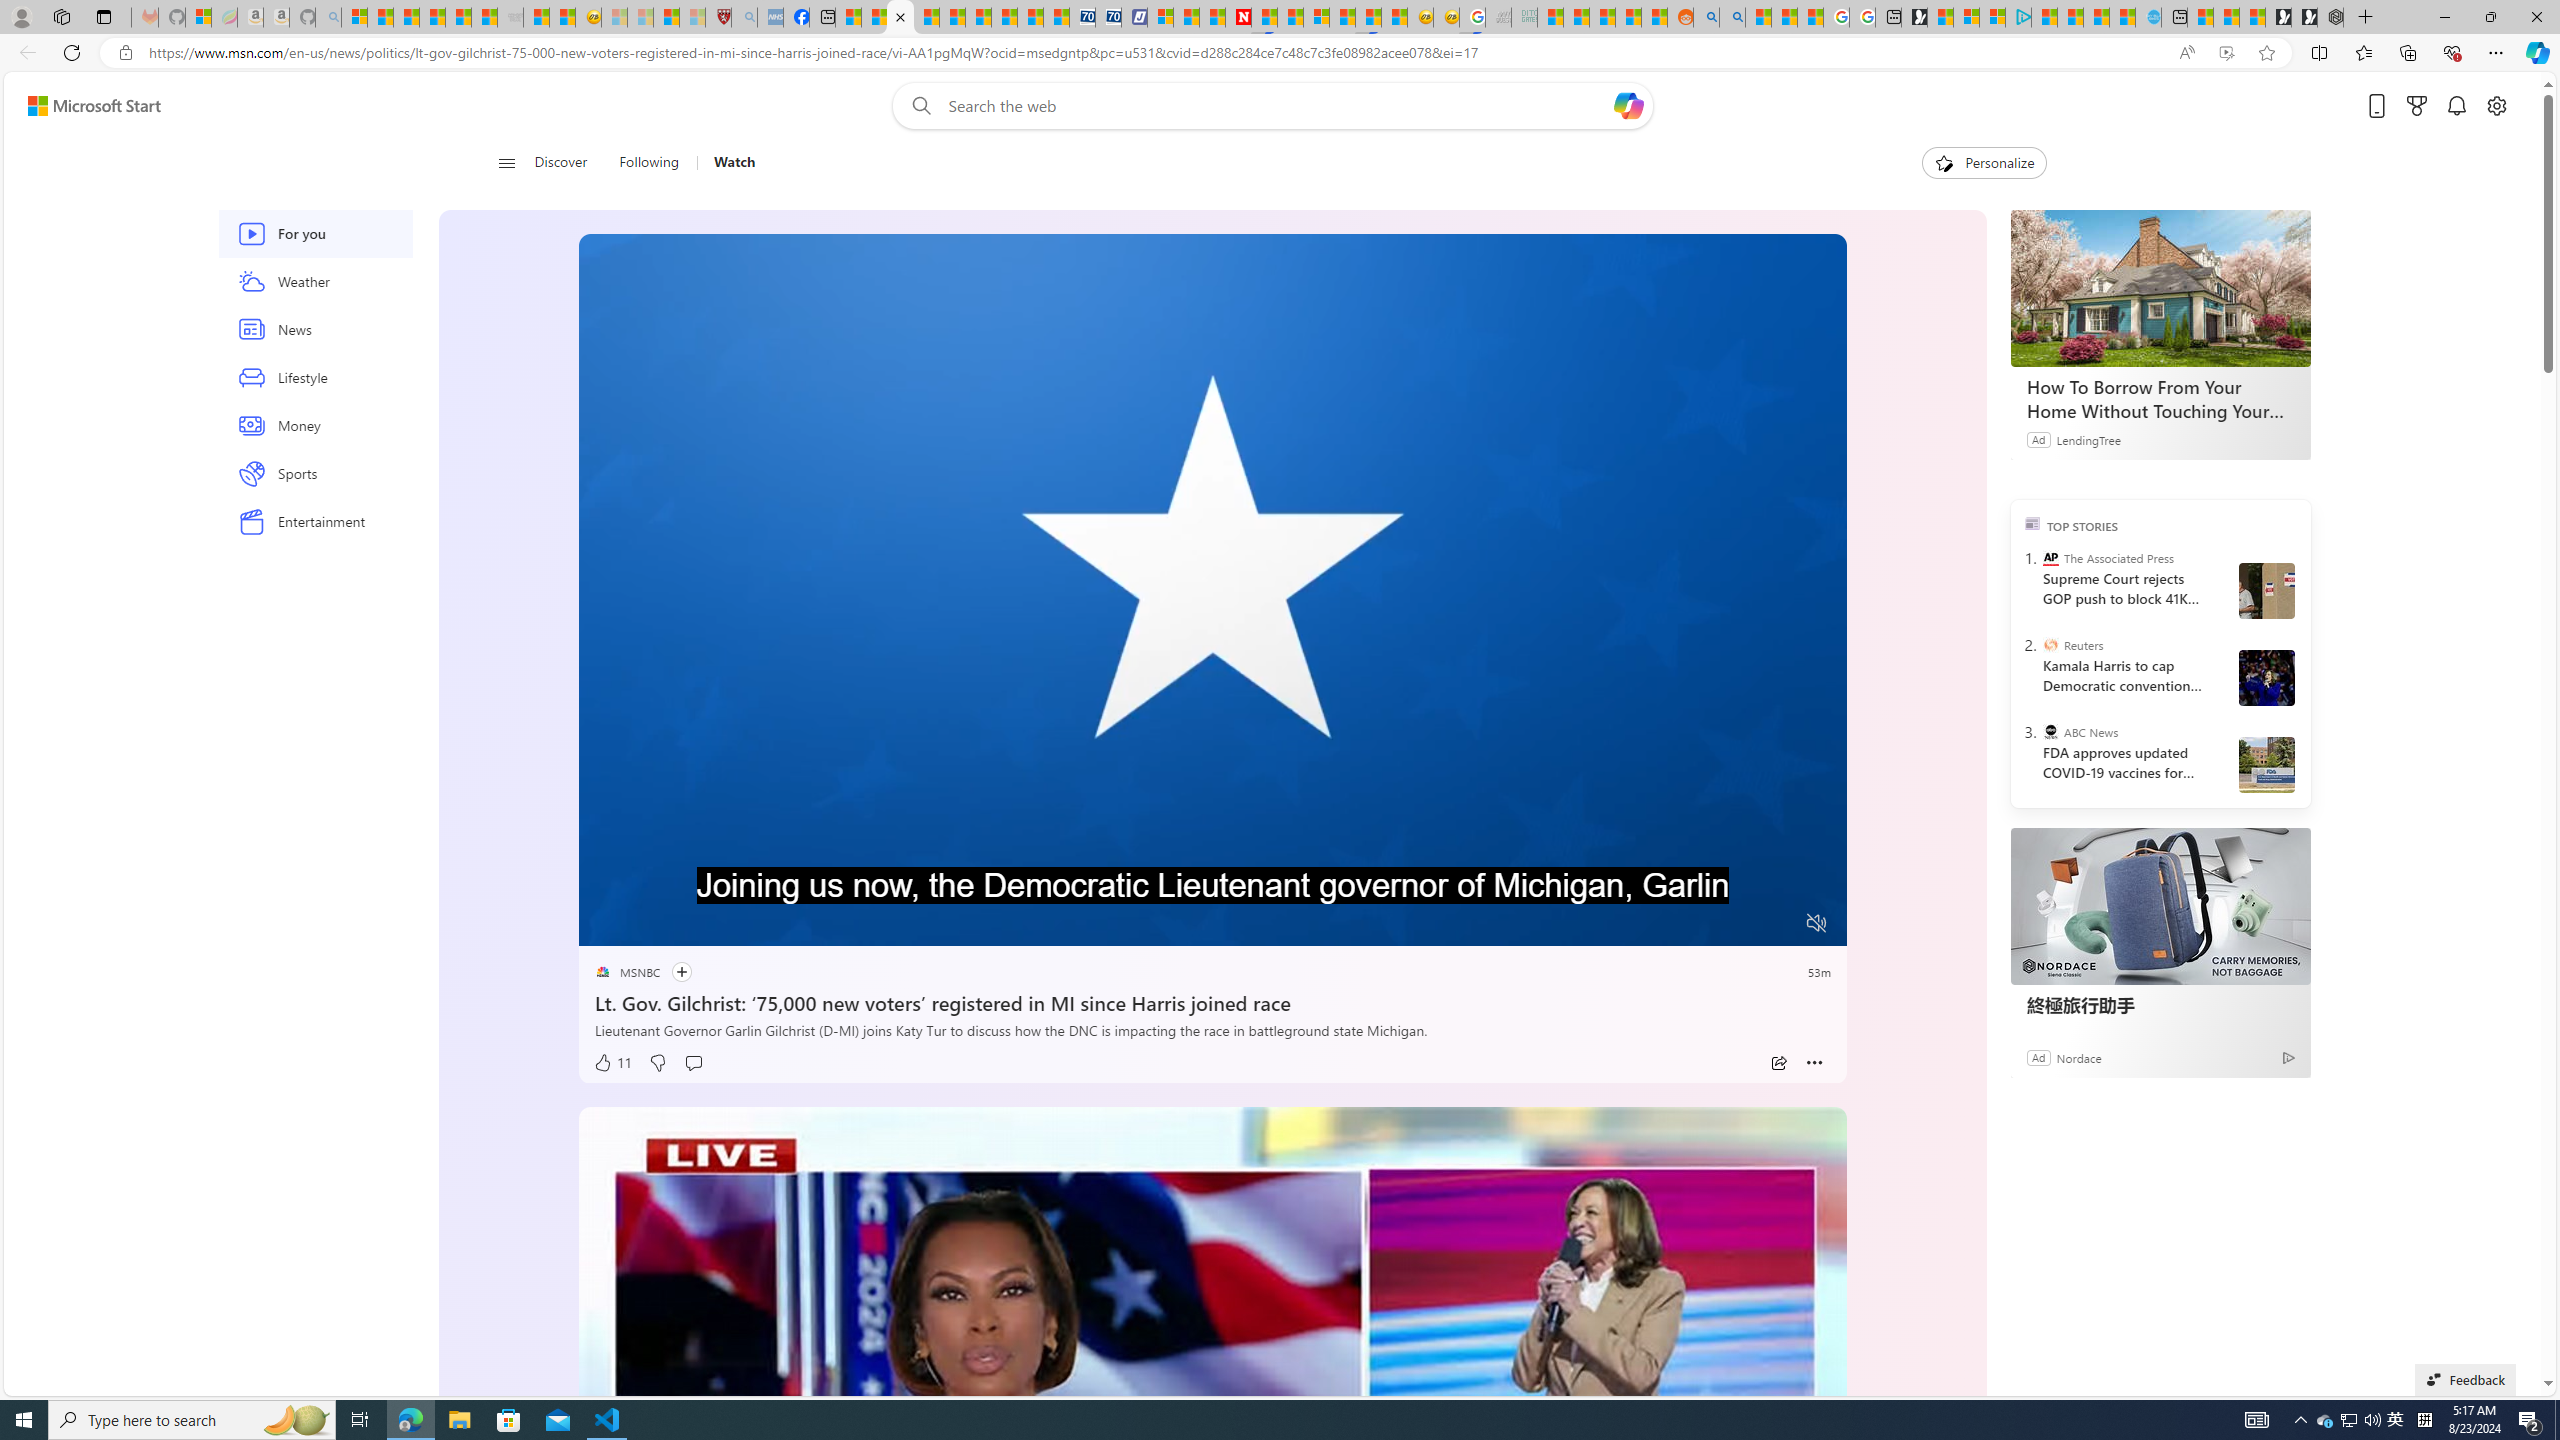  What do you see at coordinates (2088, 438) in the screenshot?
I see `LendingTree` at bounding box center [2088, 438].